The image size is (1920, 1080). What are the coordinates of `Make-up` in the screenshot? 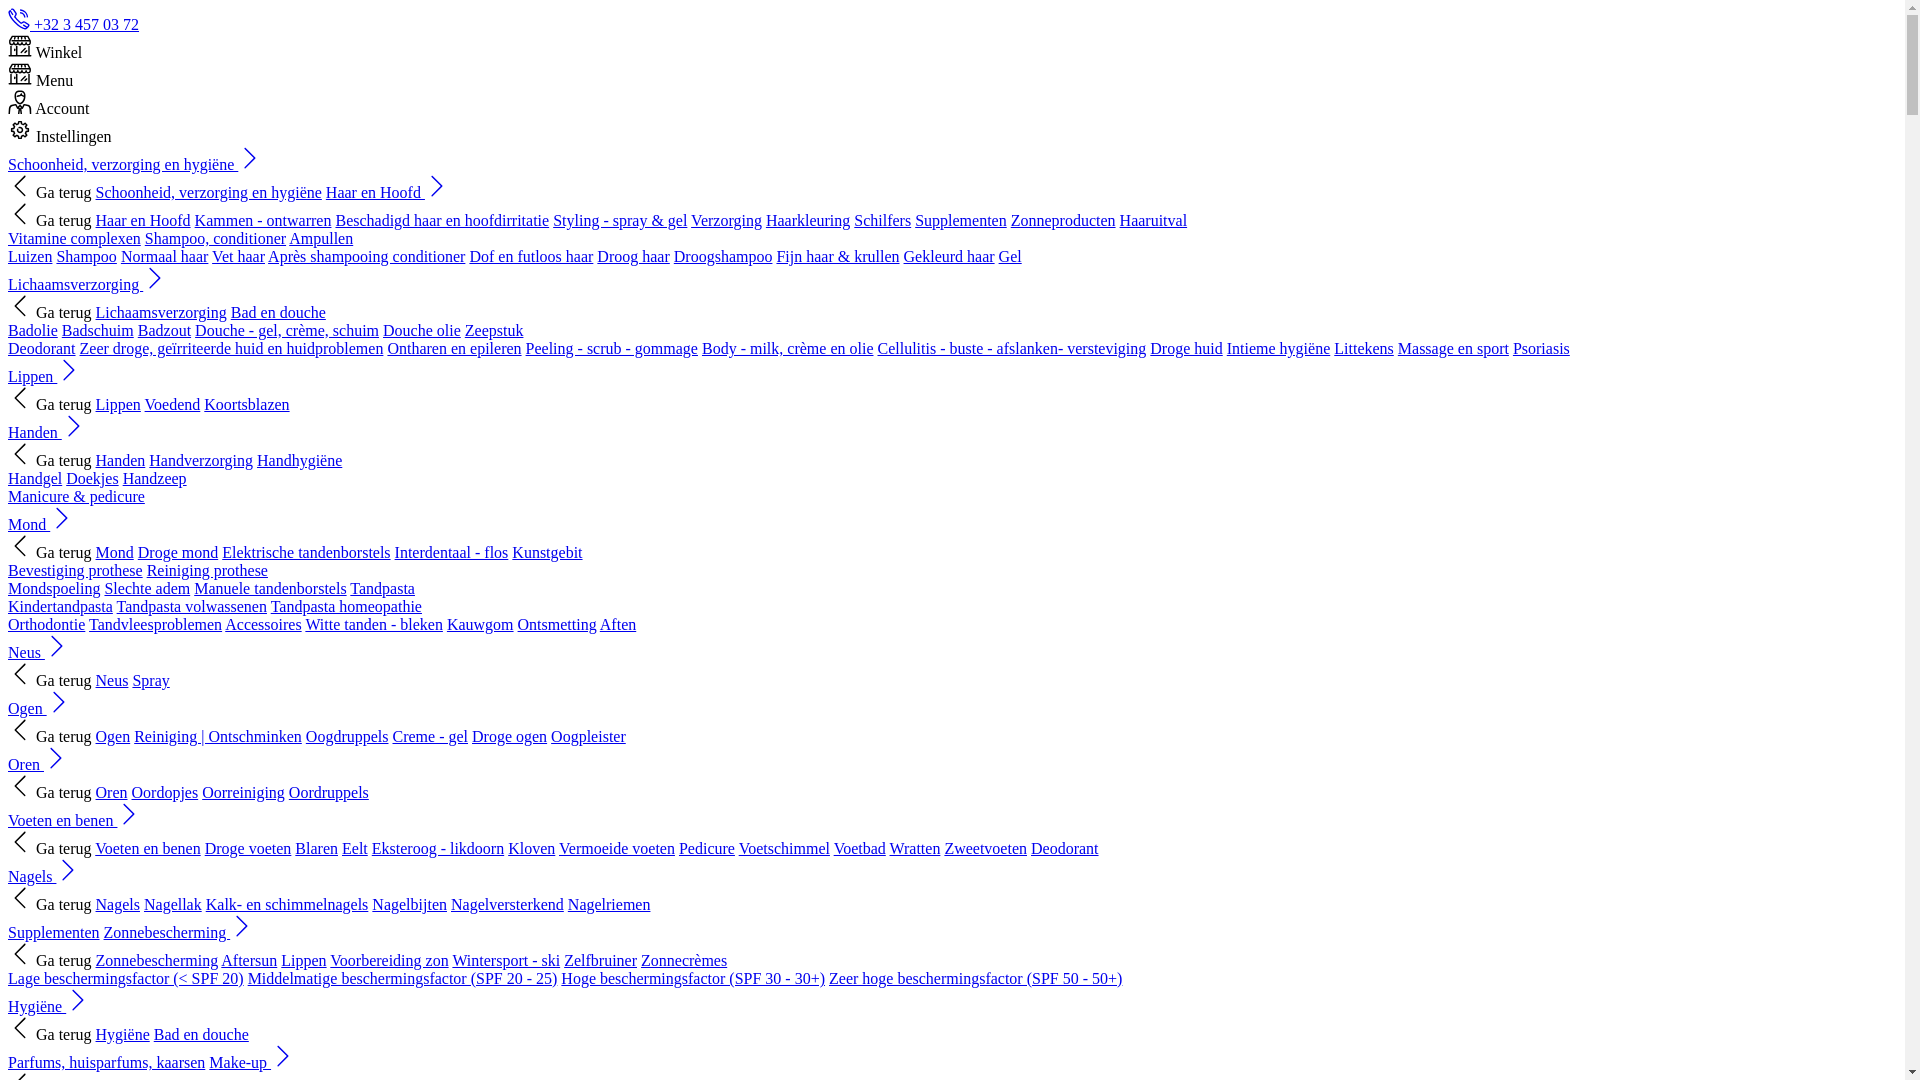 It's located at (252, 1062).